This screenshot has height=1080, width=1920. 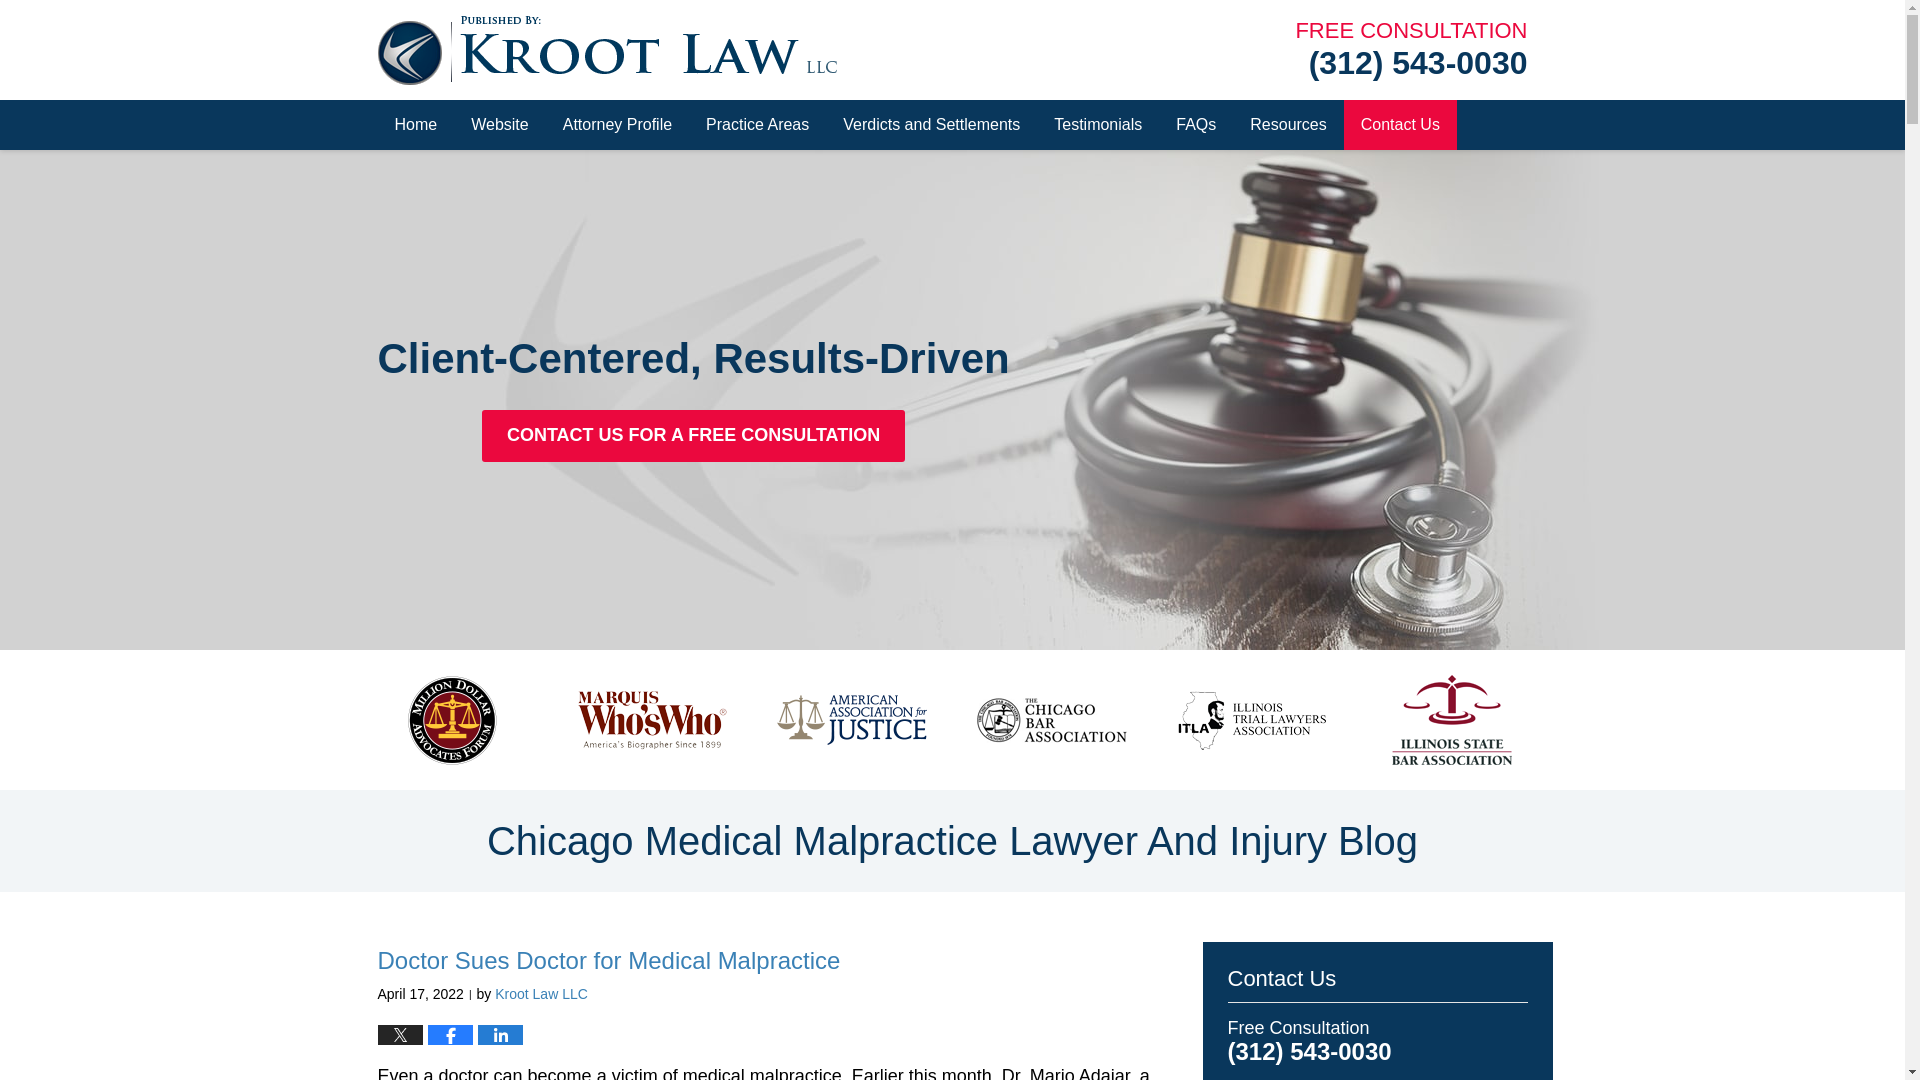 I want to click on Testimonials, so click(x=1098, y=125).